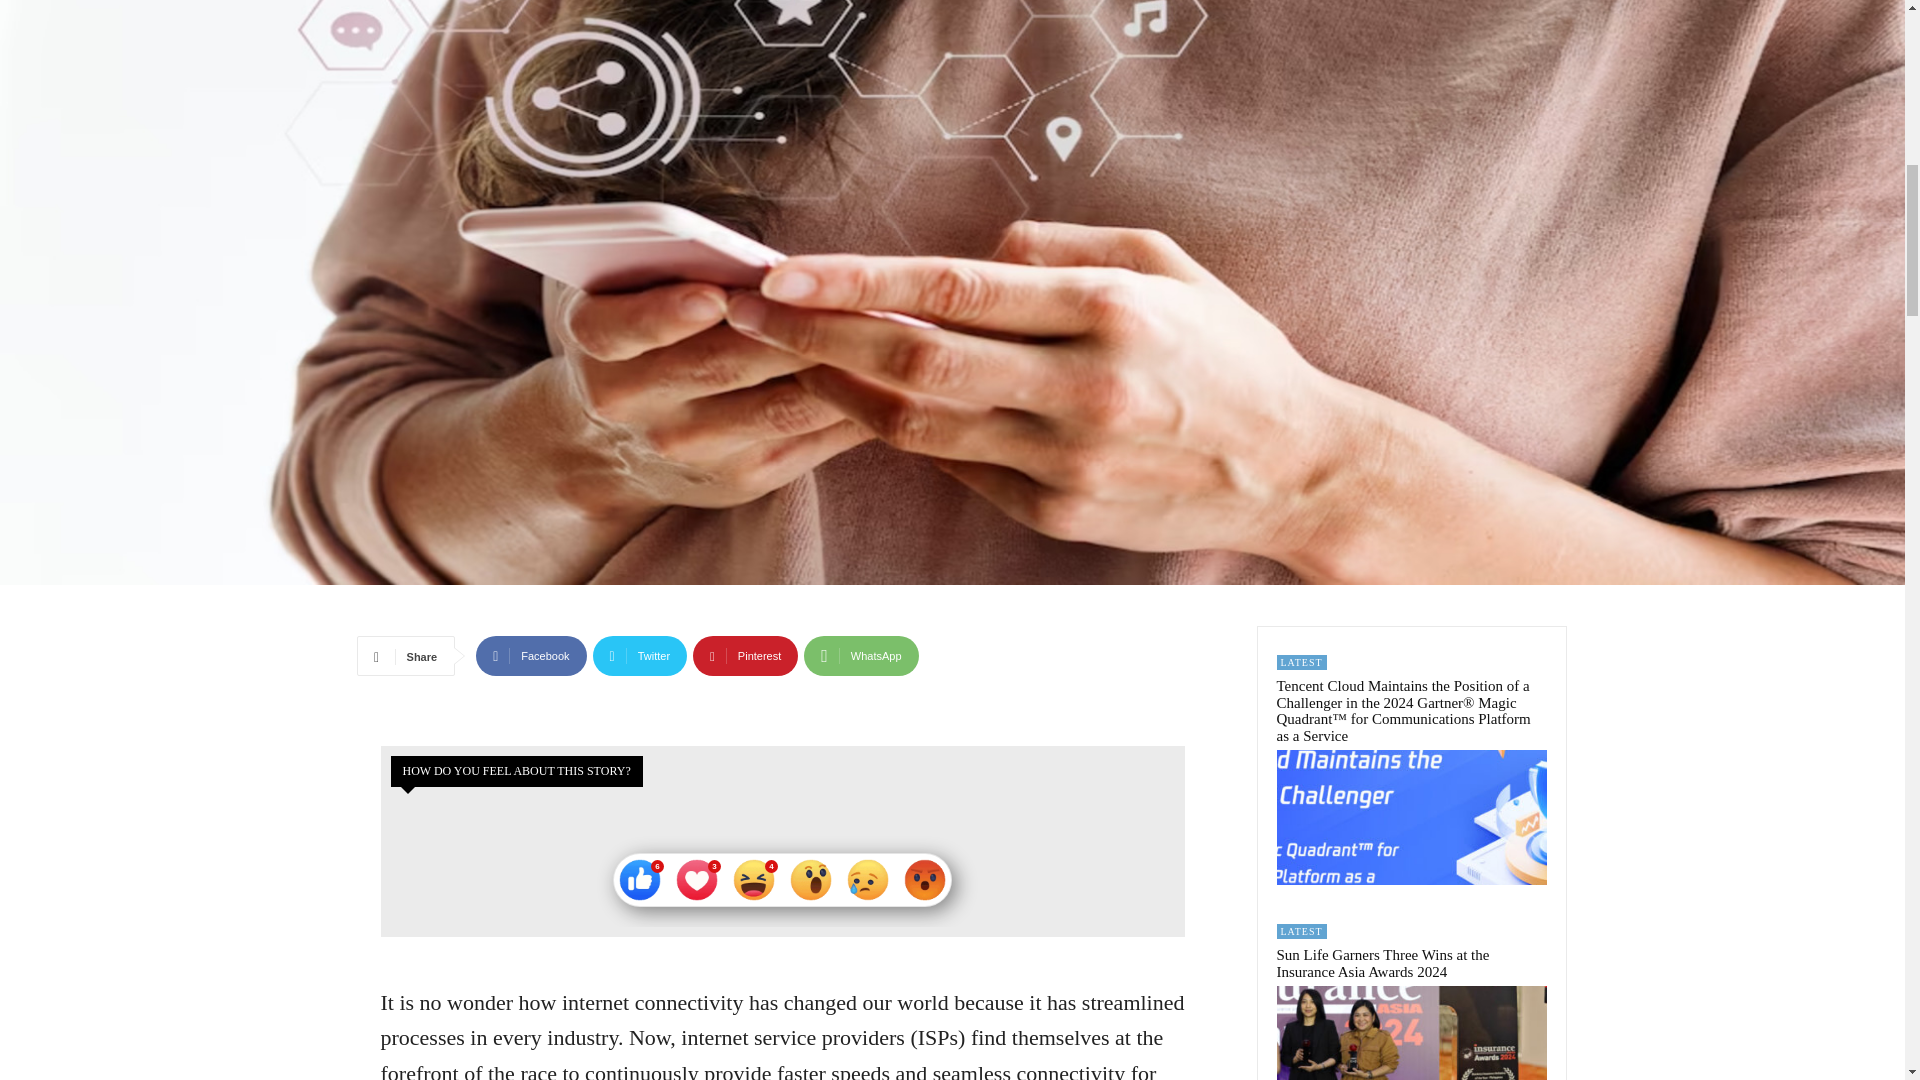 The height and width of the screenshot is (1080, 1920). I want to click on Twitter, so click(640, 656).